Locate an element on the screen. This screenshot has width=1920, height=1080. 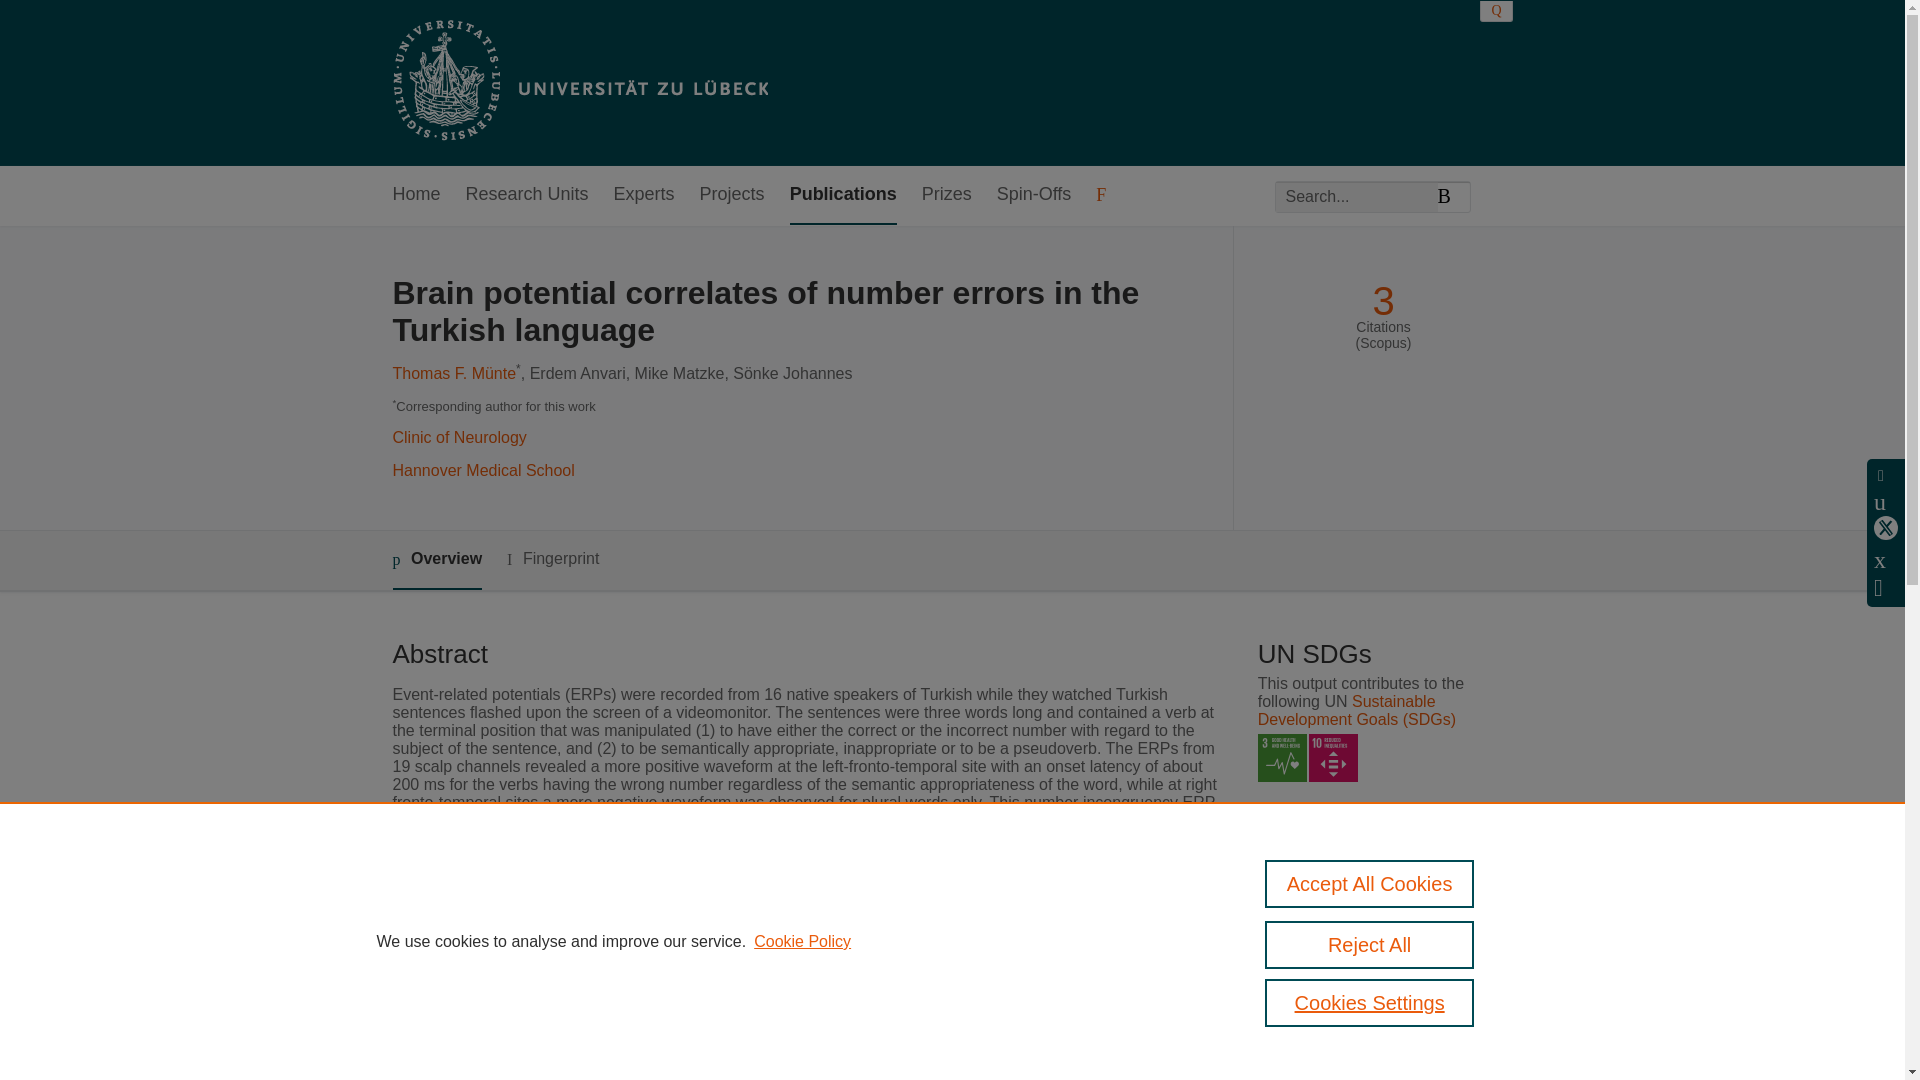
Projects is located at coordinates (732, 195).